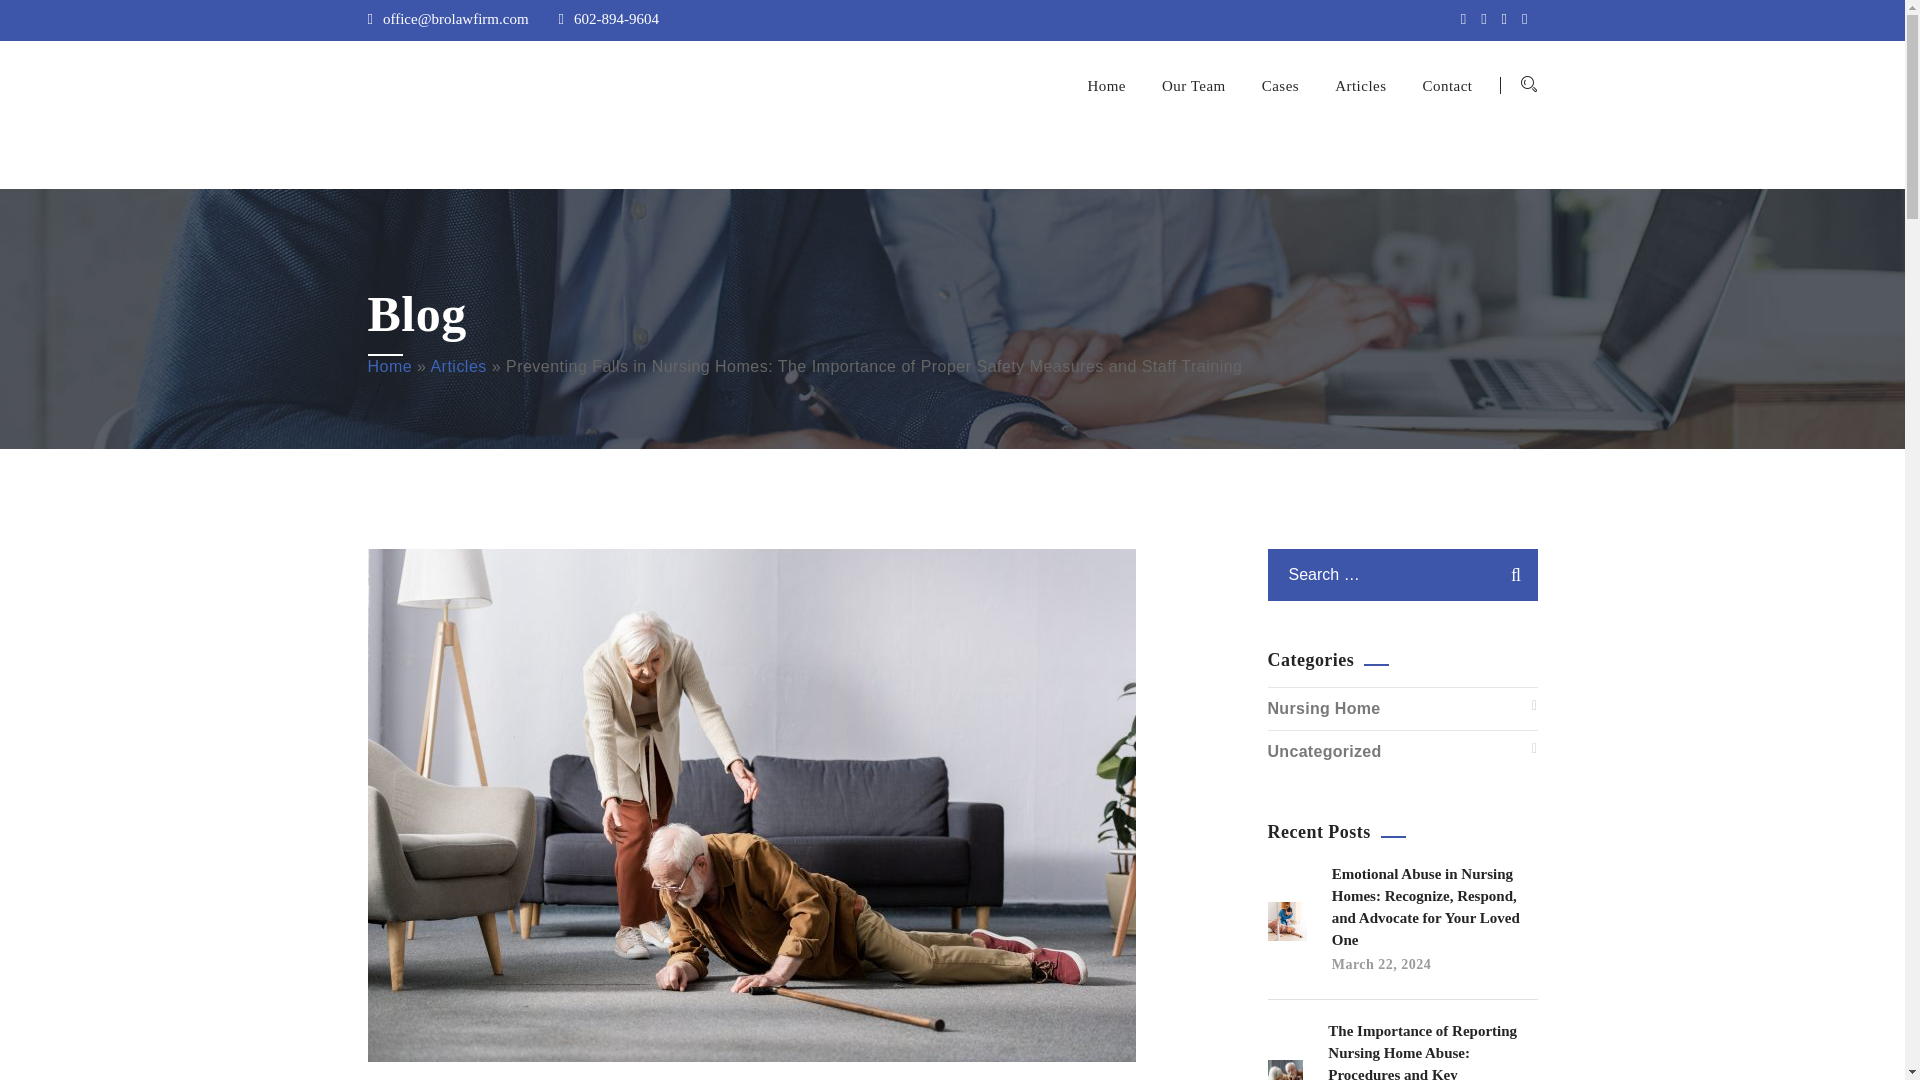 Image resolution: width=1920 pixels, height=1080 pixels. I want to click on Pinterest, so click(1508, 18).